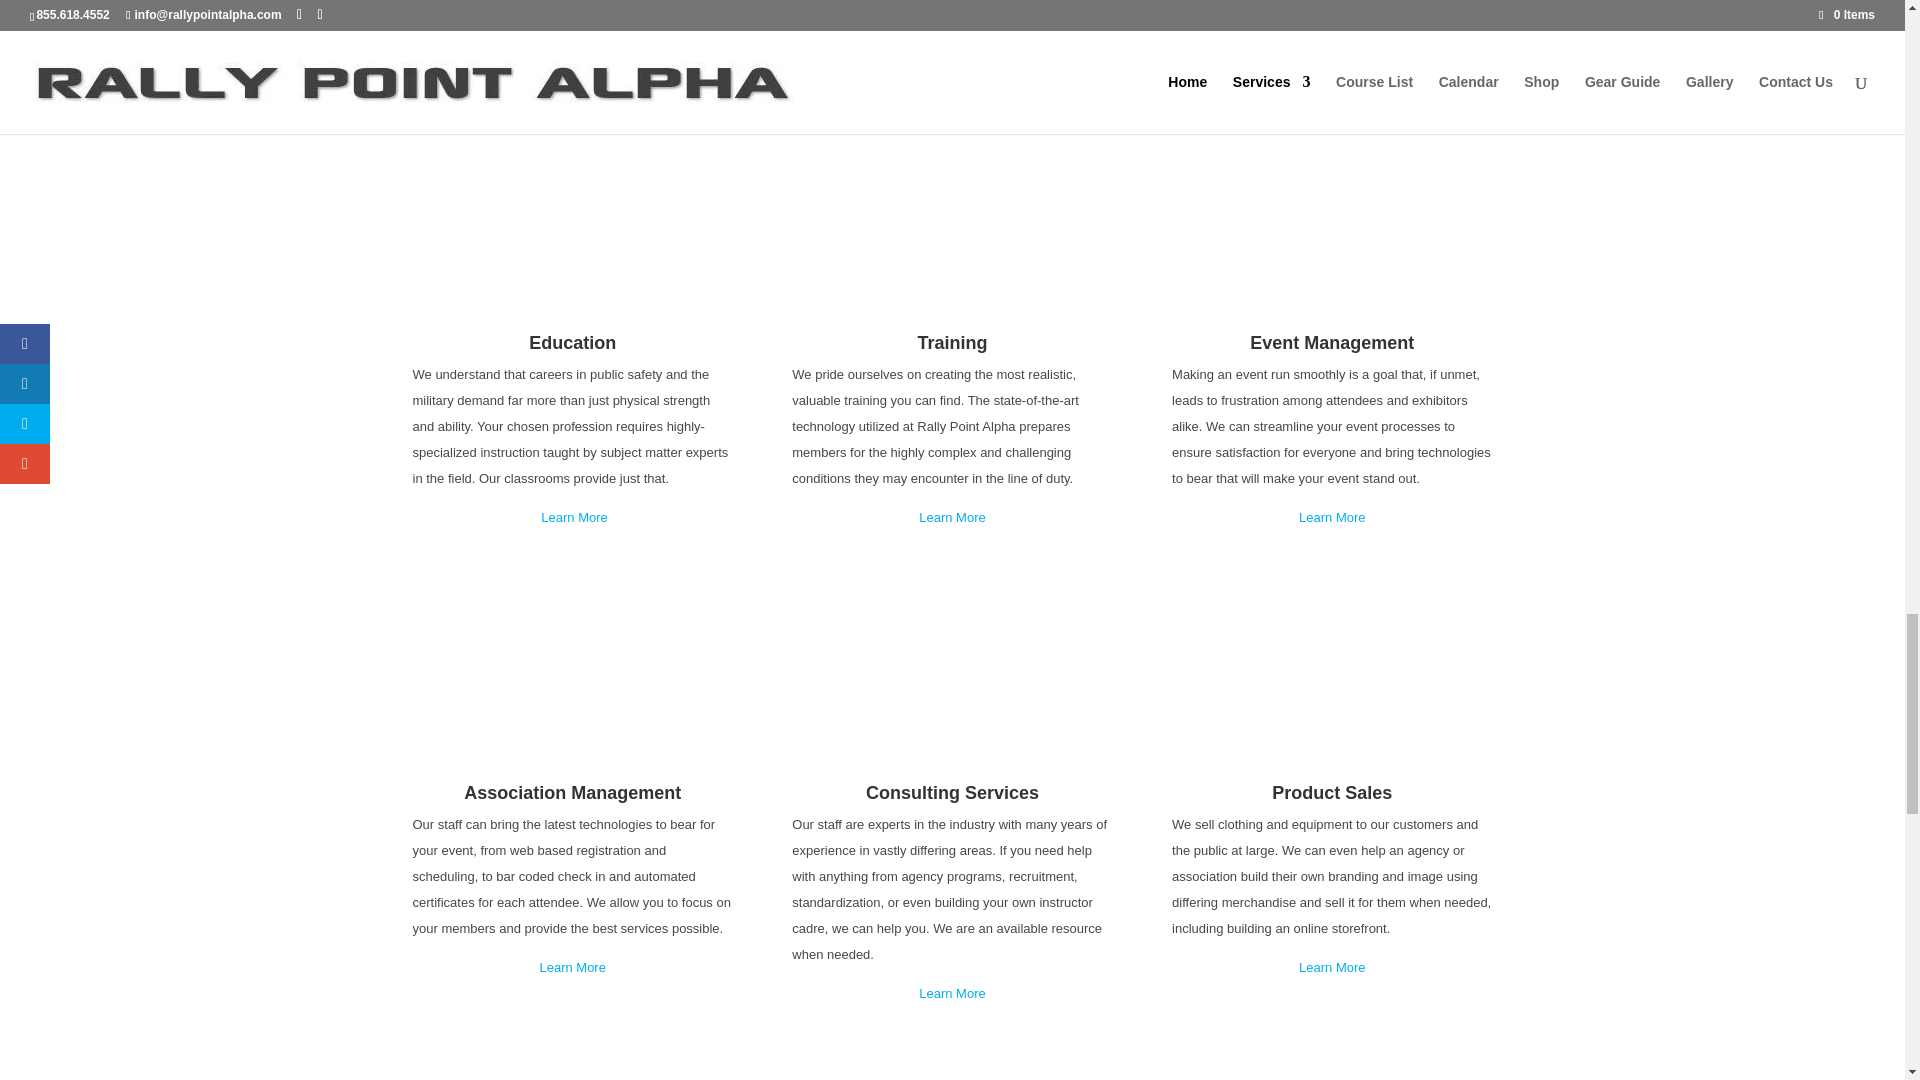 The width and height of the screenshot is (1920, 1080). I want to click on Training, so click(952, 342).